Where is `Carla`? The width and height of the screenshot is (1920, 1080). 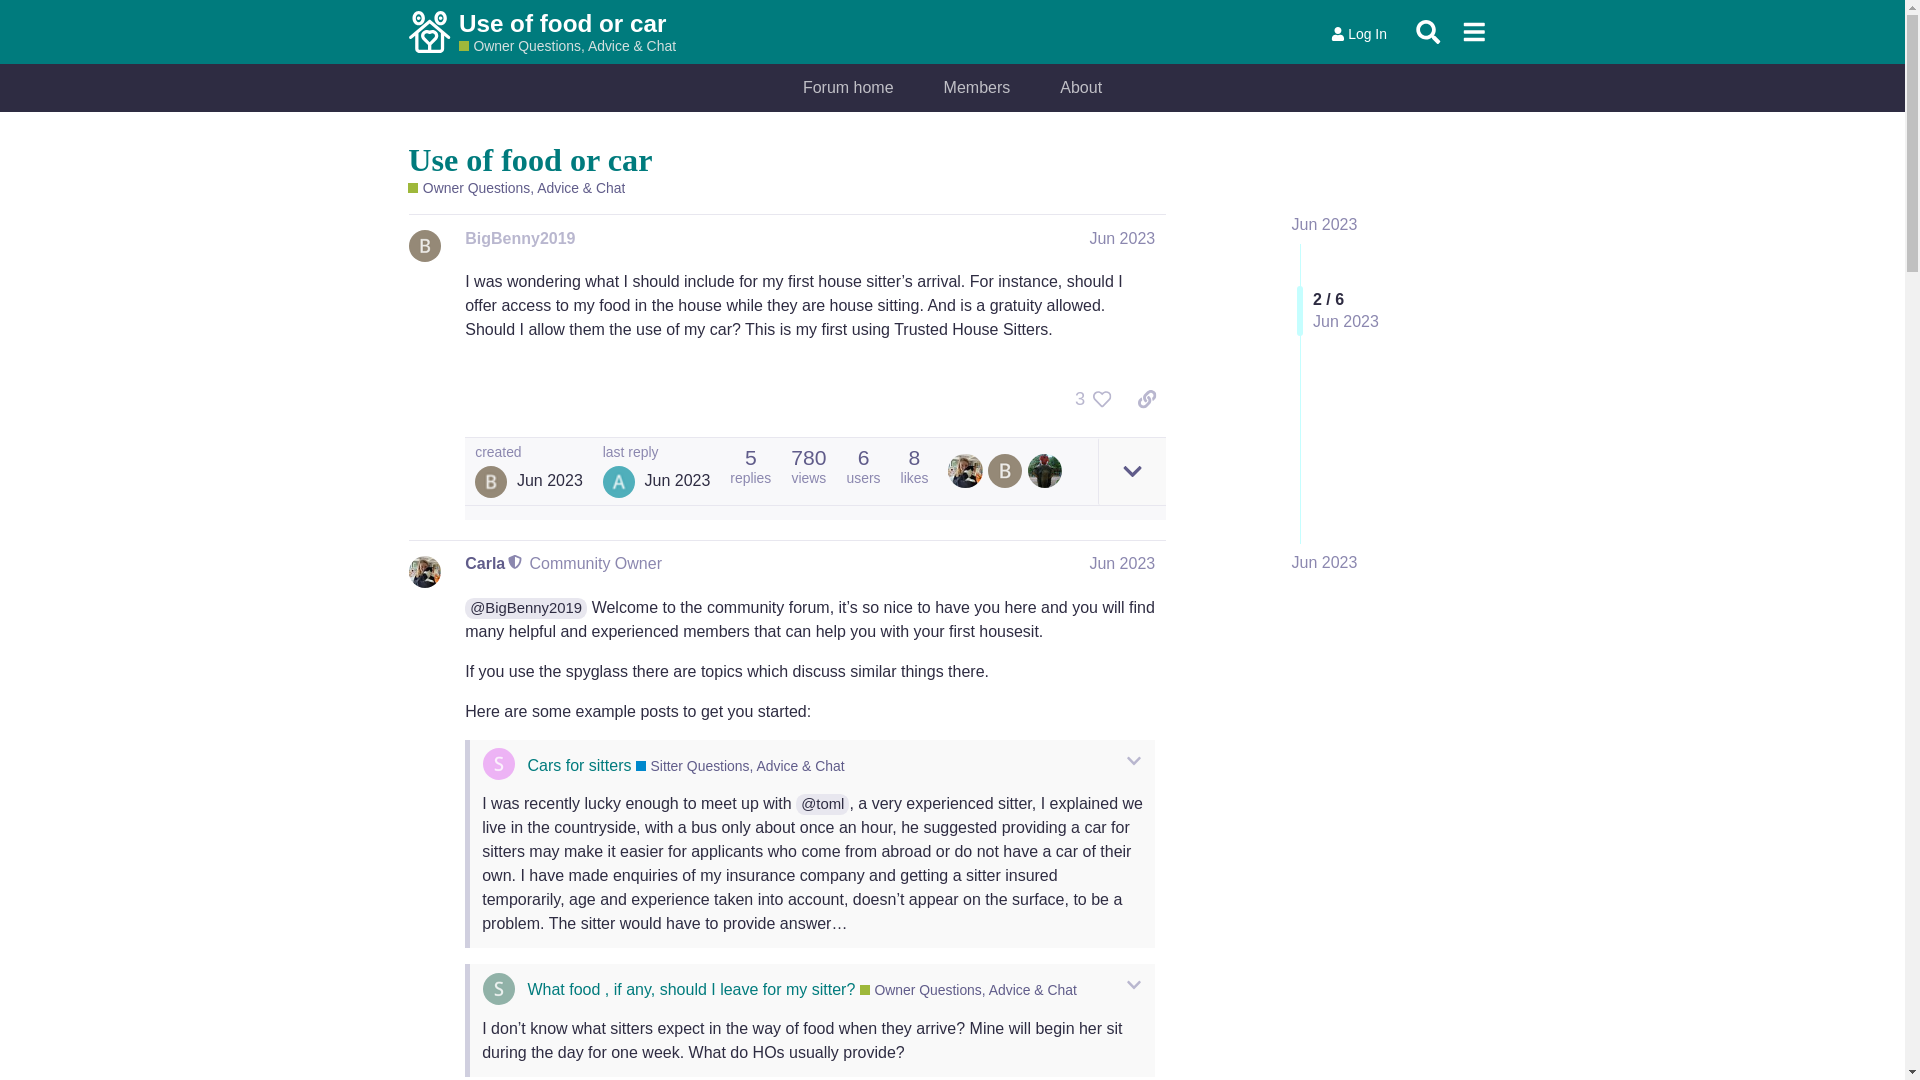
Carla is located at coordinates (484, 563).